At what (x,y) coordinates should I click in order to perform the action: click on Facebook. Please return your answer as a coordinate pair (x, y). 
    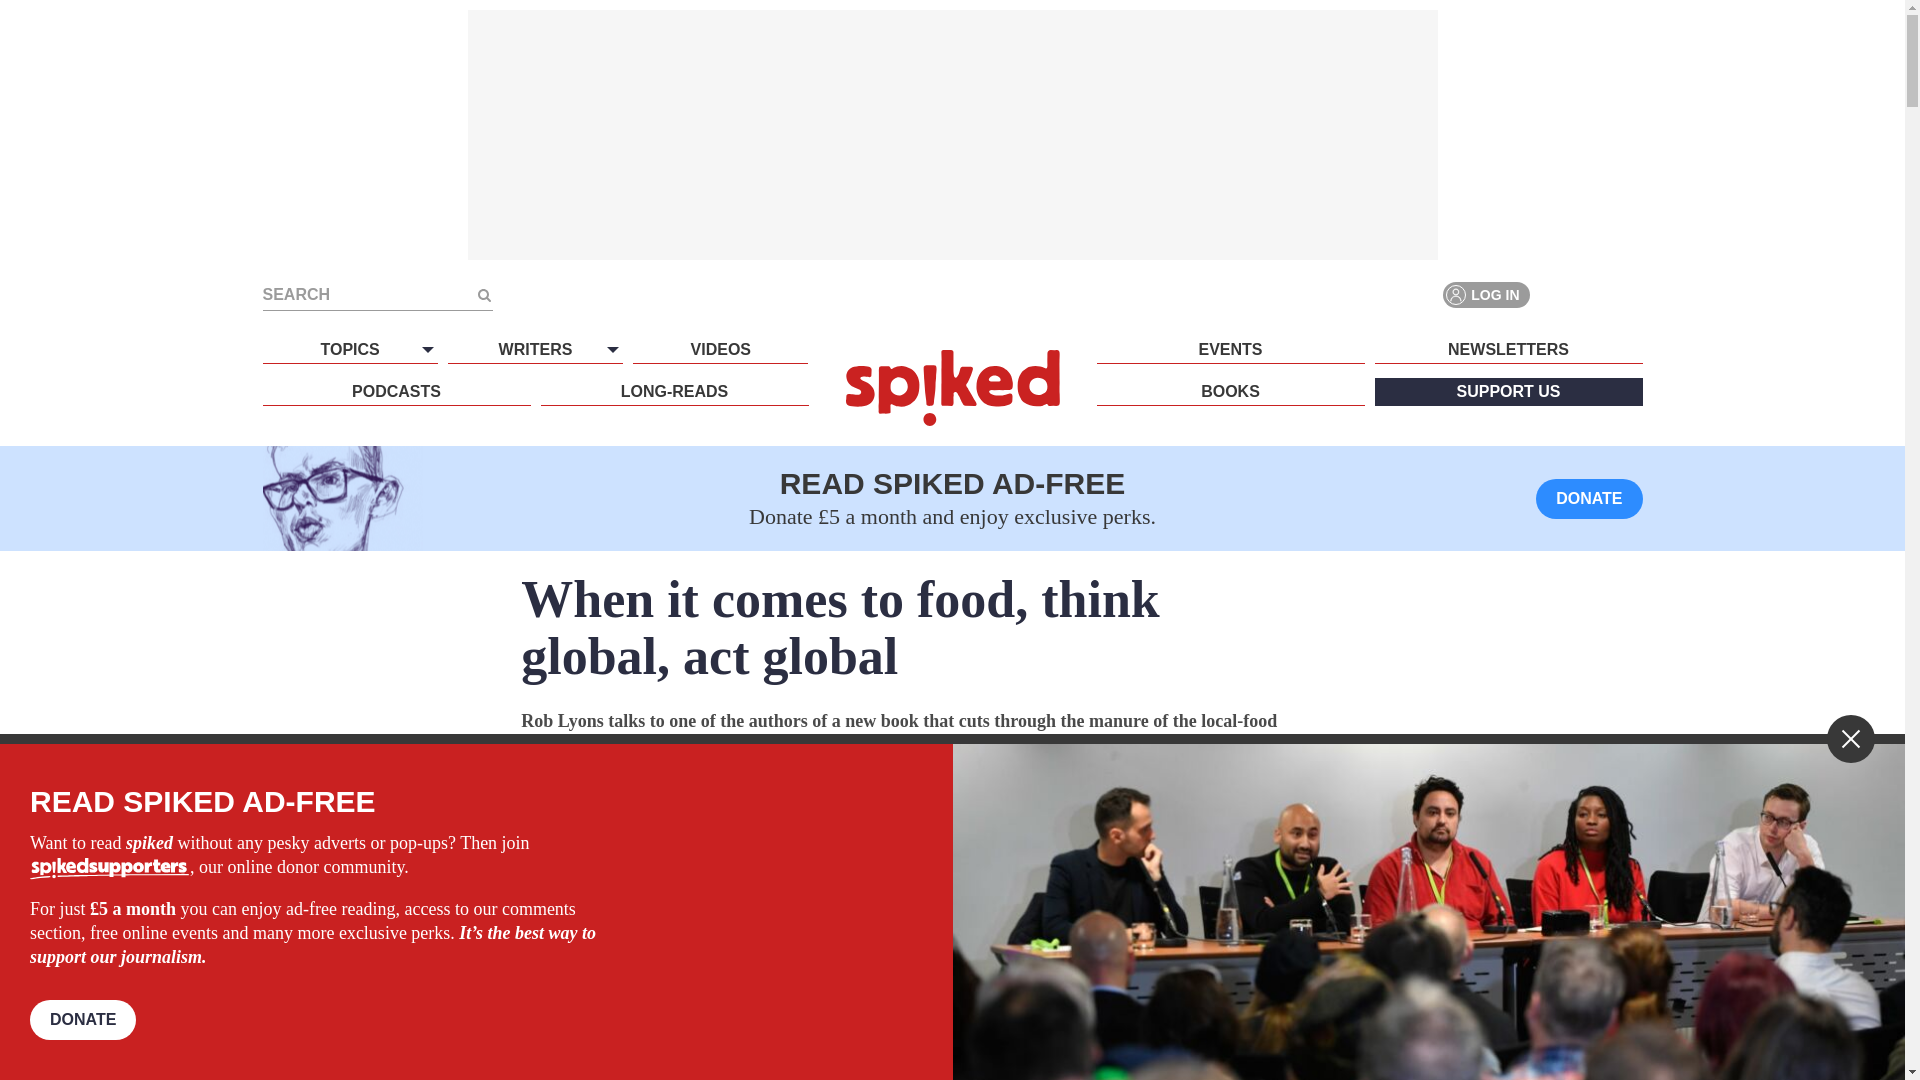
    Looking at the image, I should click on (1556, 294).